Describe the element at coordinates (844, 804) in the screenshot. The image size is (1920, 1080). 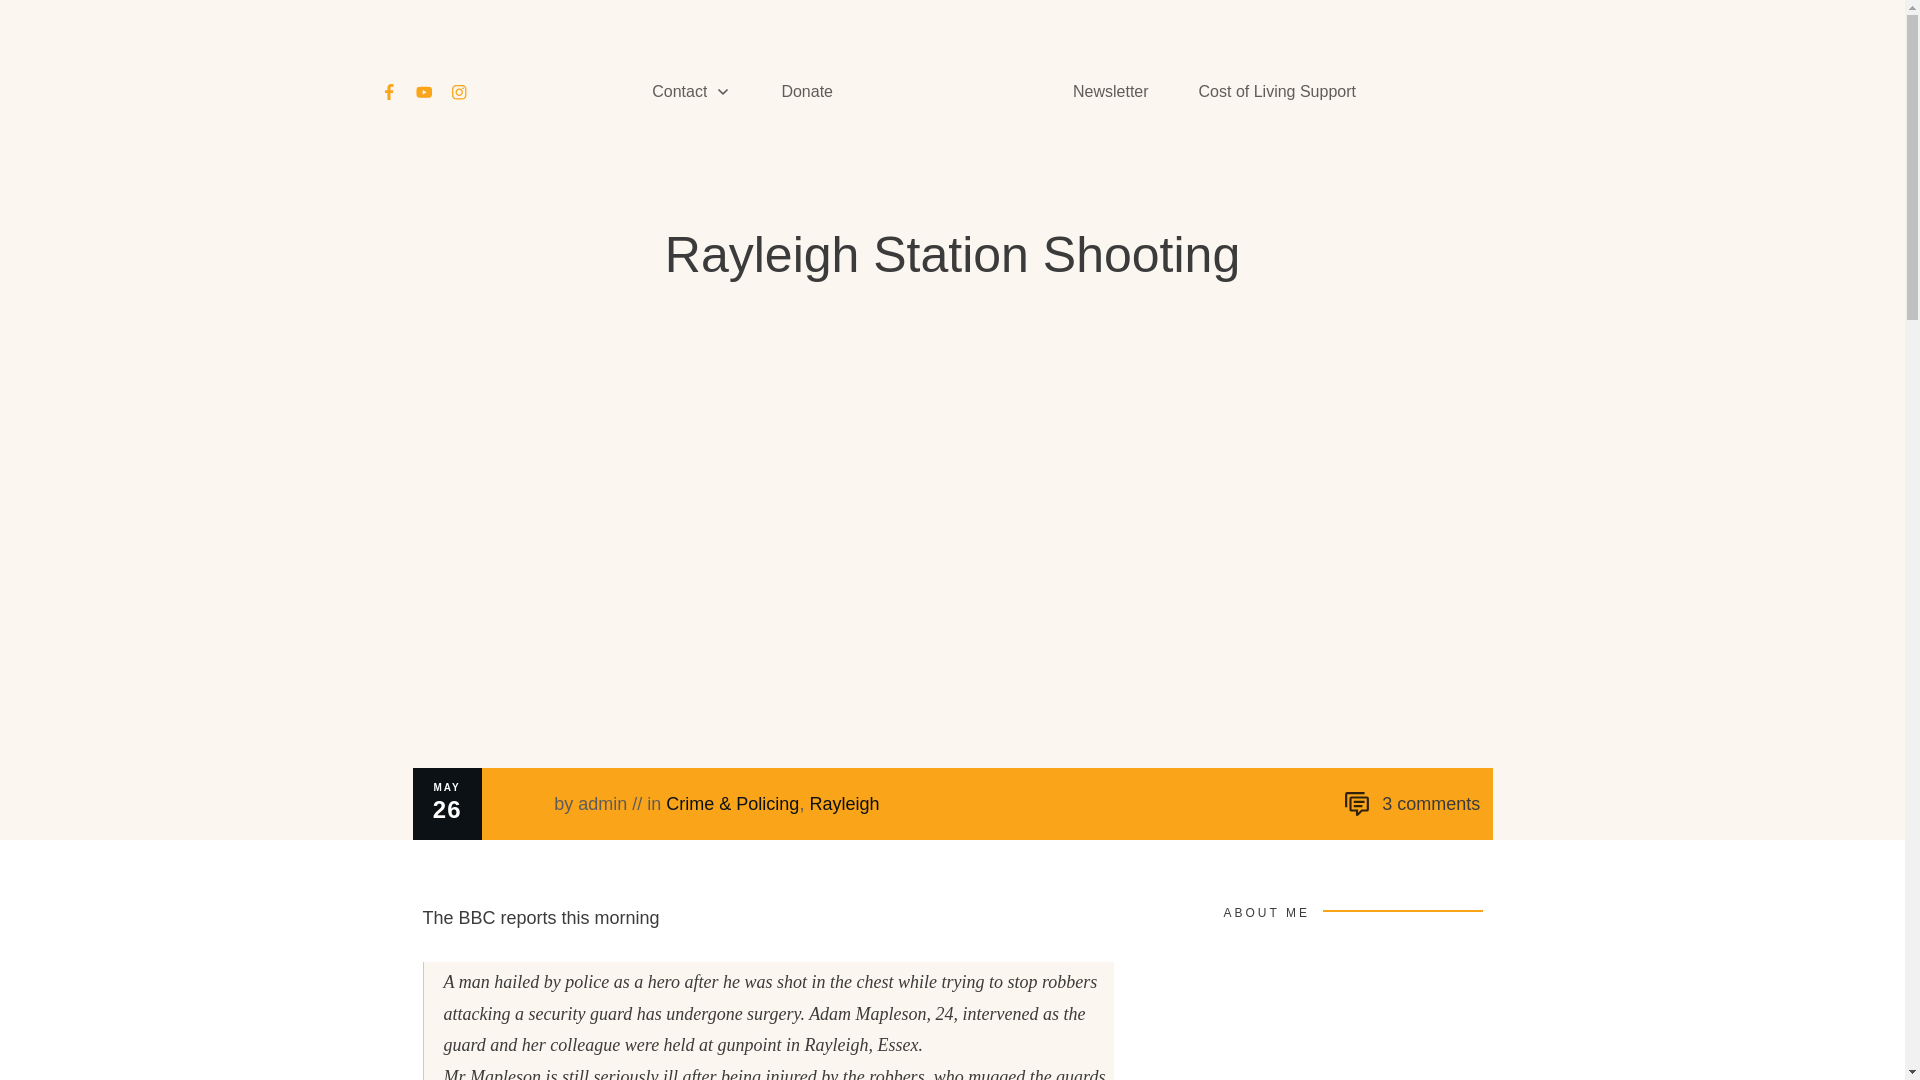
I see `Rayleigh` at that location.